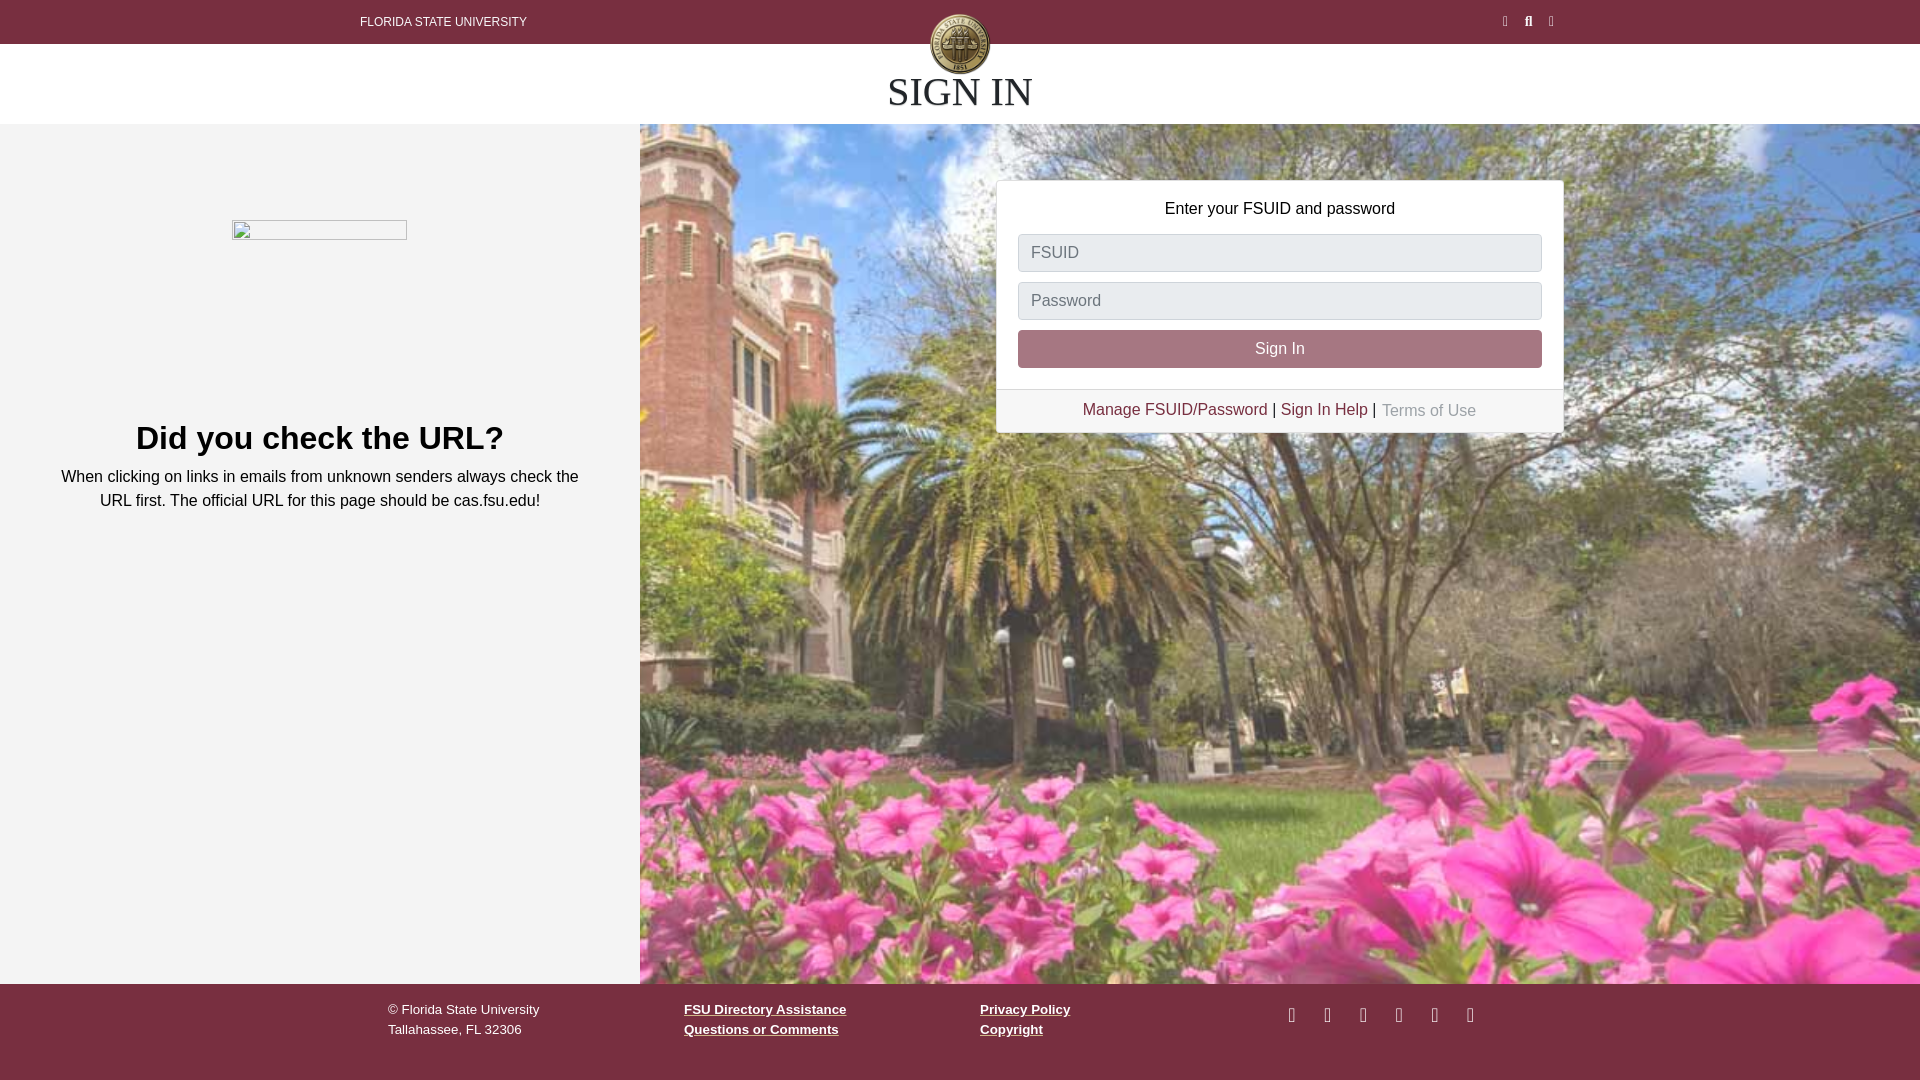 The width and height of the screenshot is (1920, 1080). What do you see at coordinates (1551, 22) in the screenshot?
I see `FSU Sites` at bounding box center [1551, 22].